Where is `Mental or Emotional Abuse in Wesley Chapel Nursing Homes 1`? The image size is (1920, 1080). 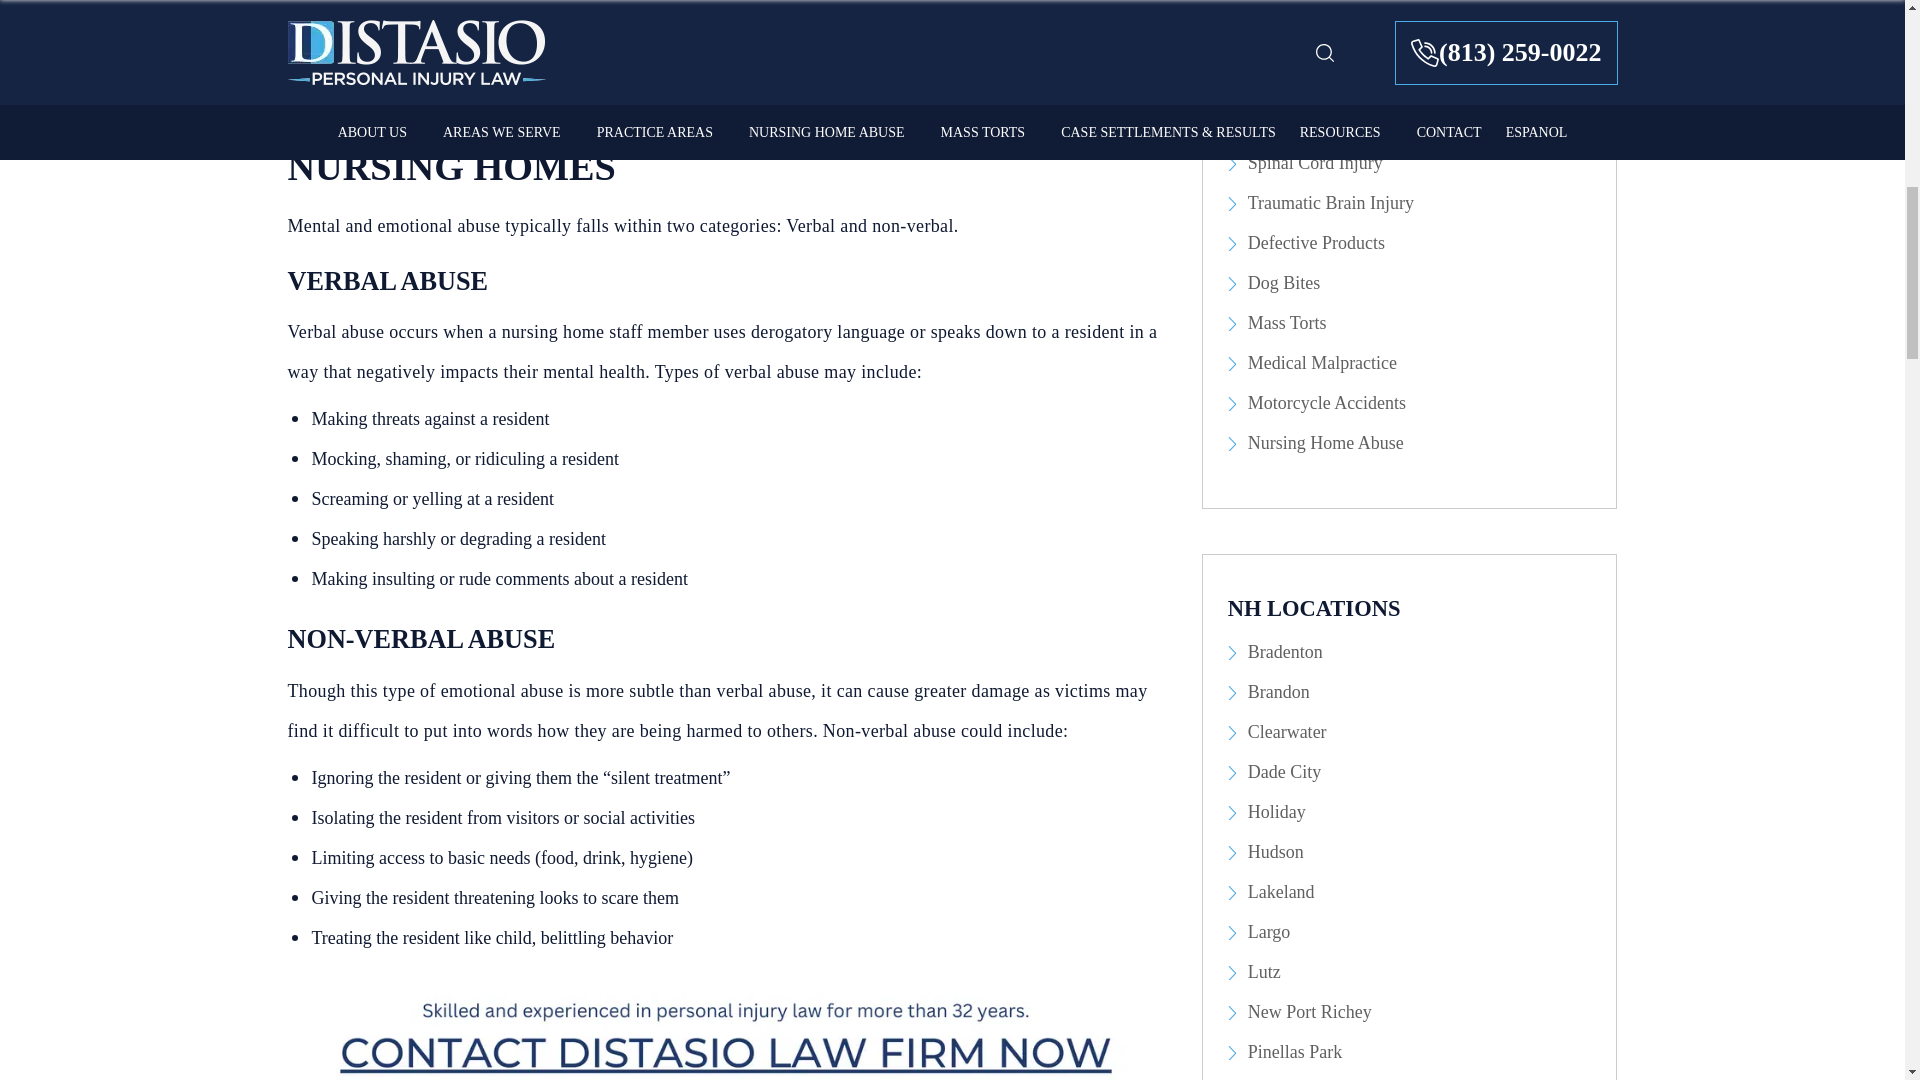
Mental or Emotional Abuse in Wesley Chapel Nursing Homes 1 is located at coordinates (726, 1031).